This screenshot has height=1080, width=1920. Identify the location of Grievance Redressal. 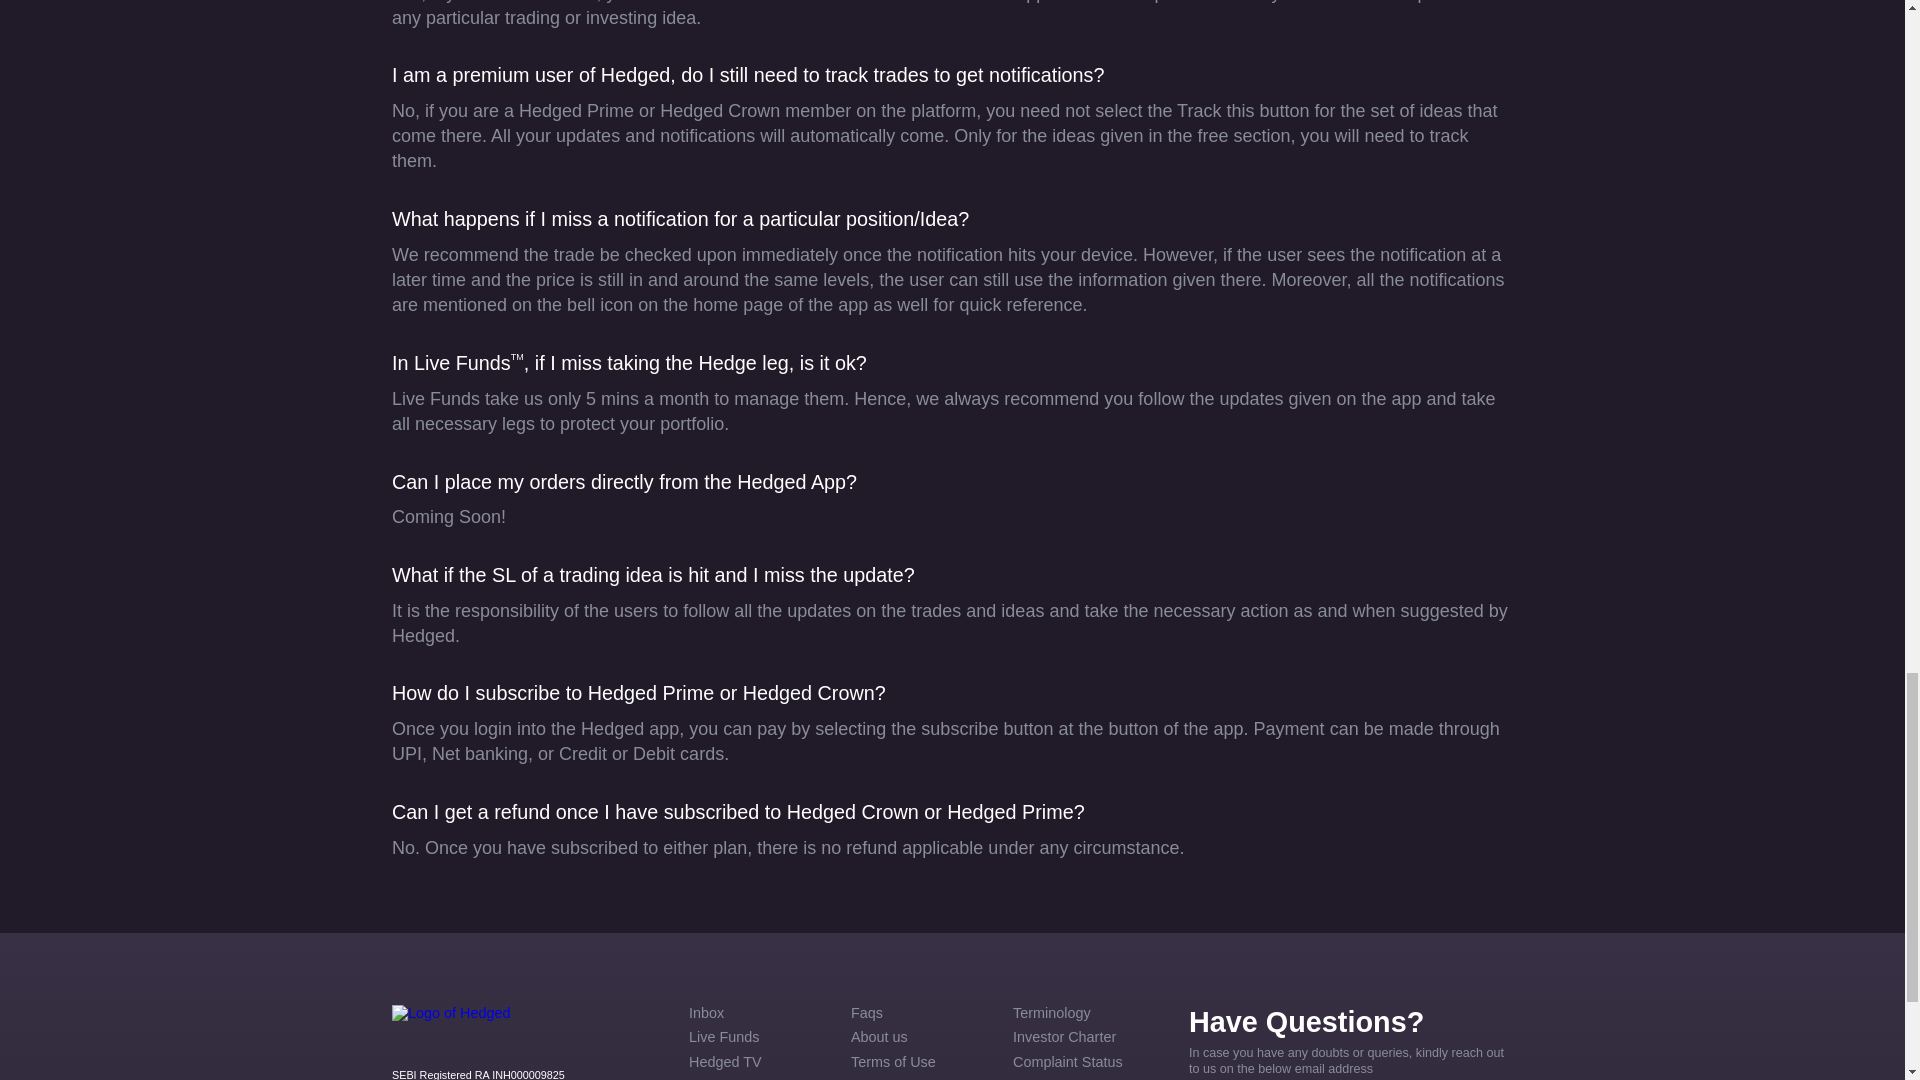
(1085, 1078).